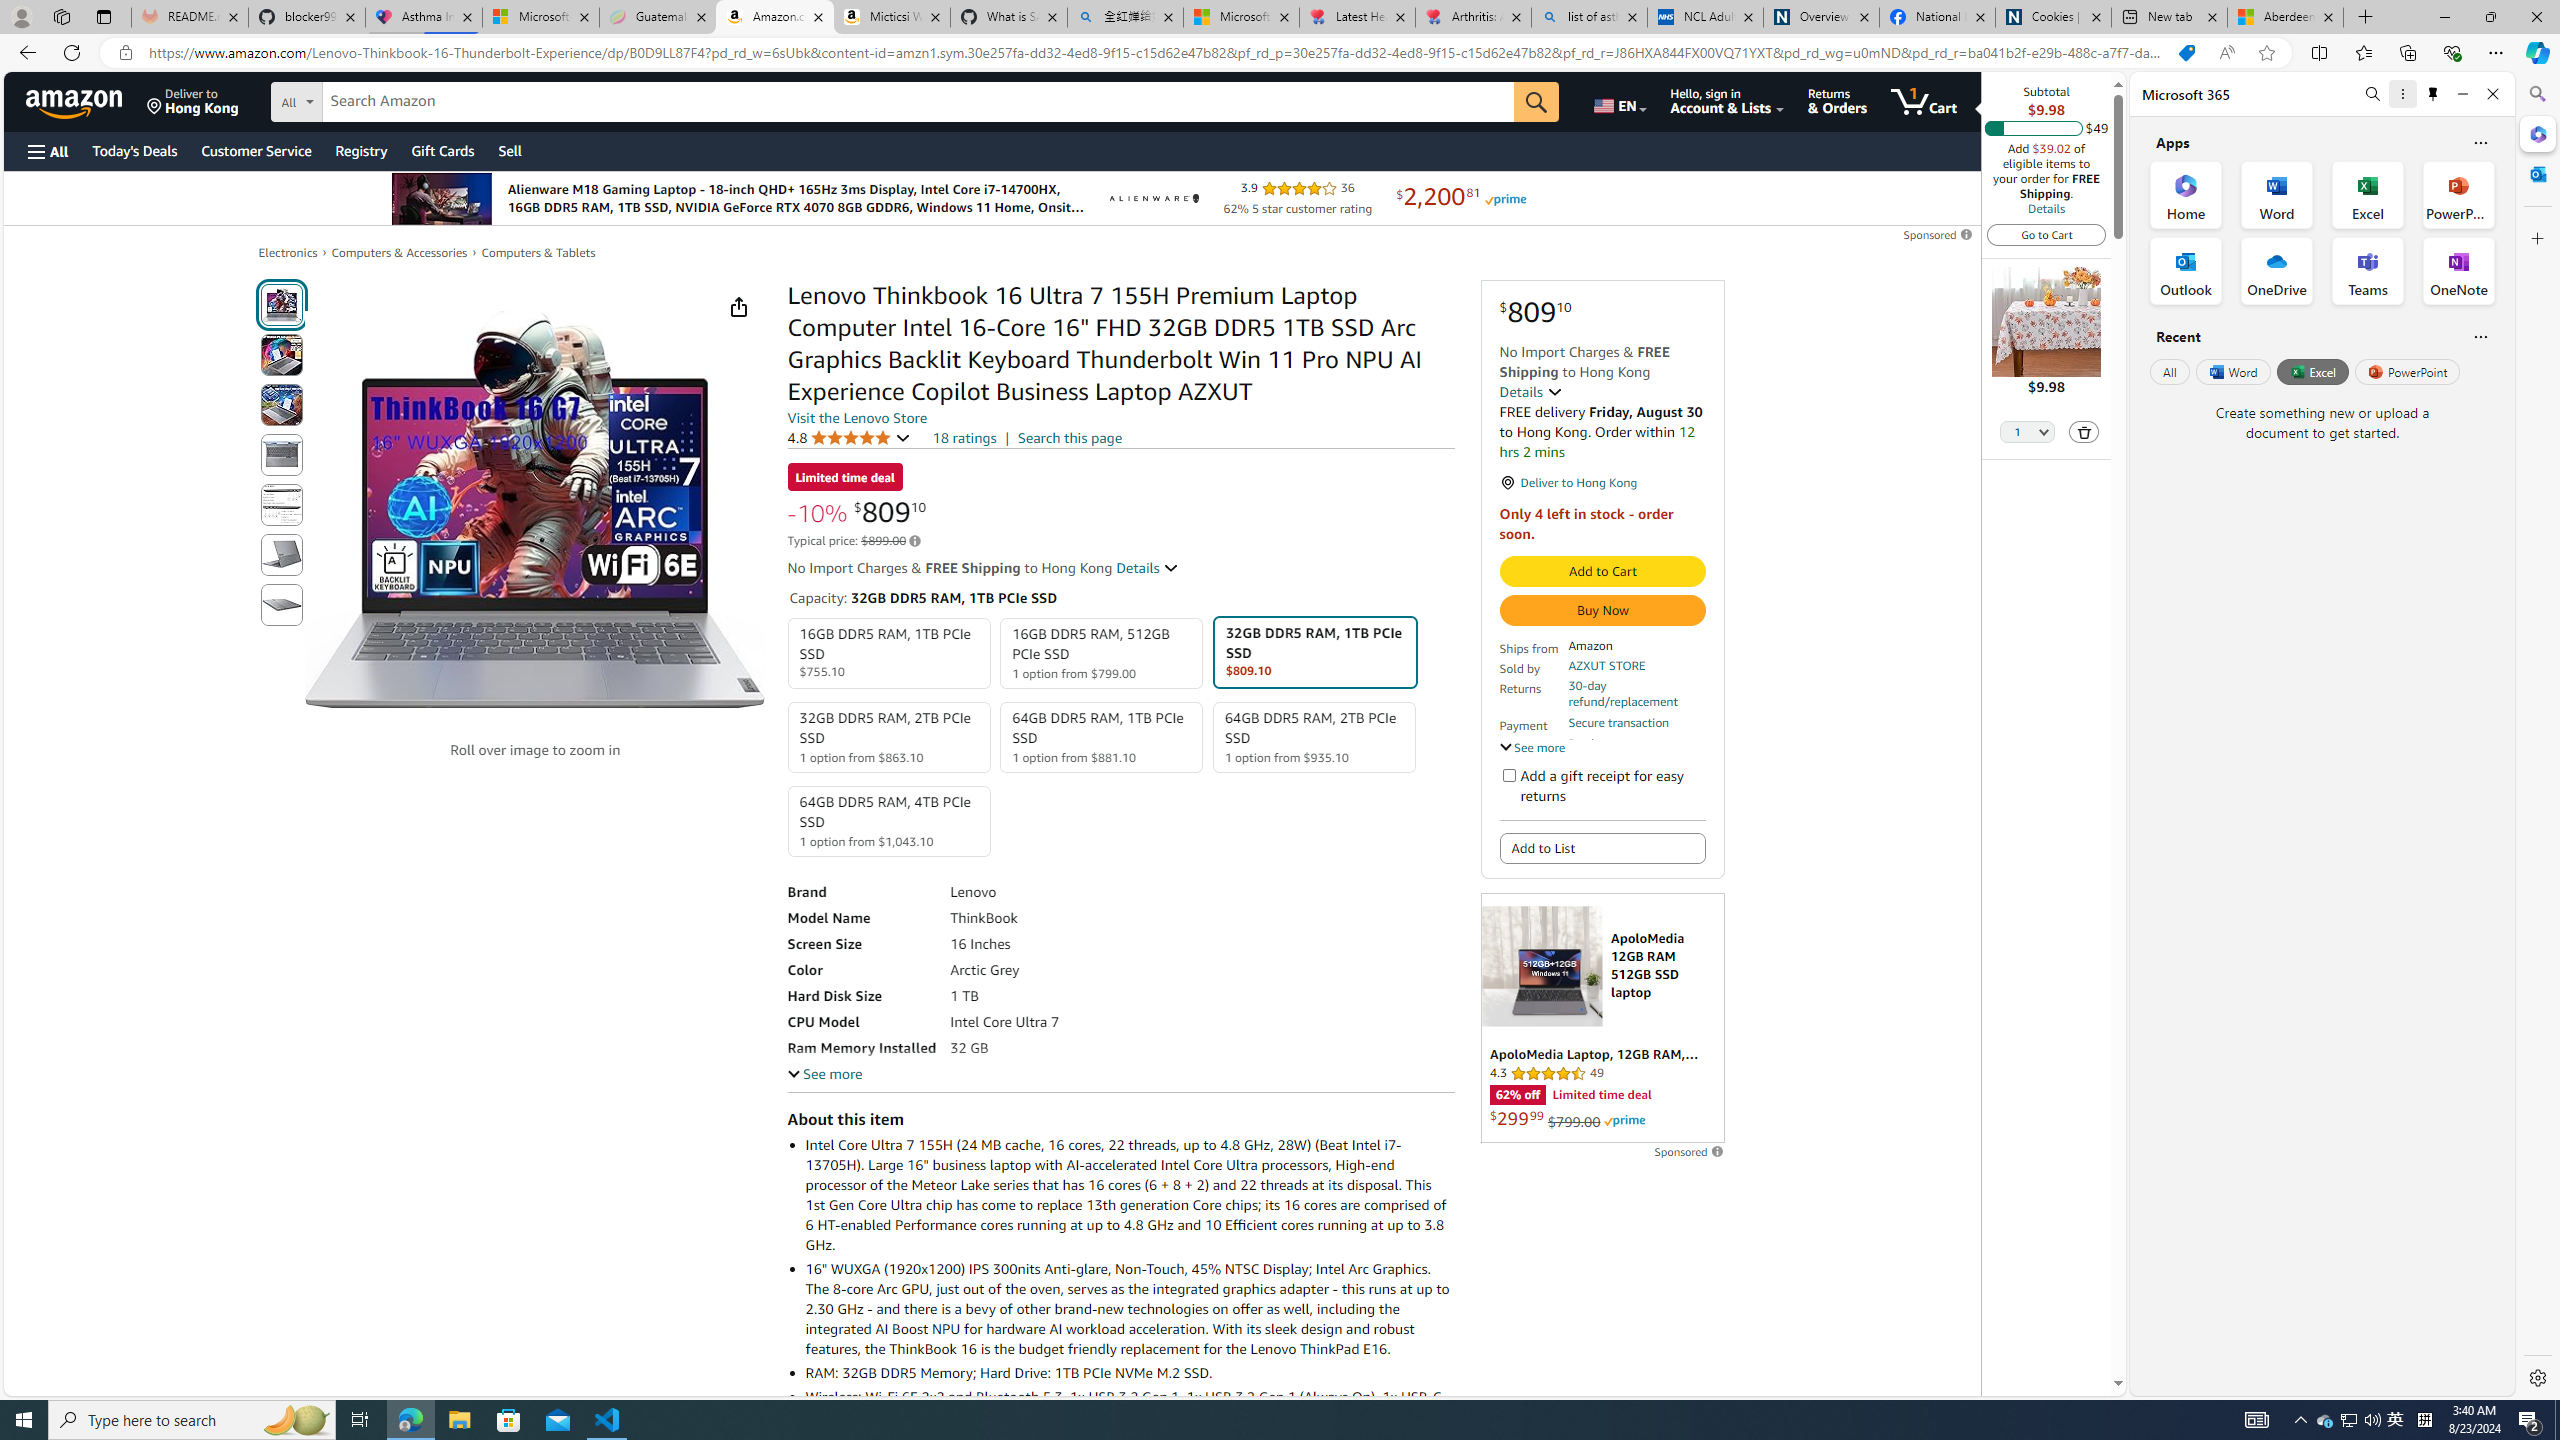 The width and height of the screenshot is (2560, 1440). What do you see at coordinates (2169, 371) in the screenshot?
I see `All` at bounding box center [2169, 371].